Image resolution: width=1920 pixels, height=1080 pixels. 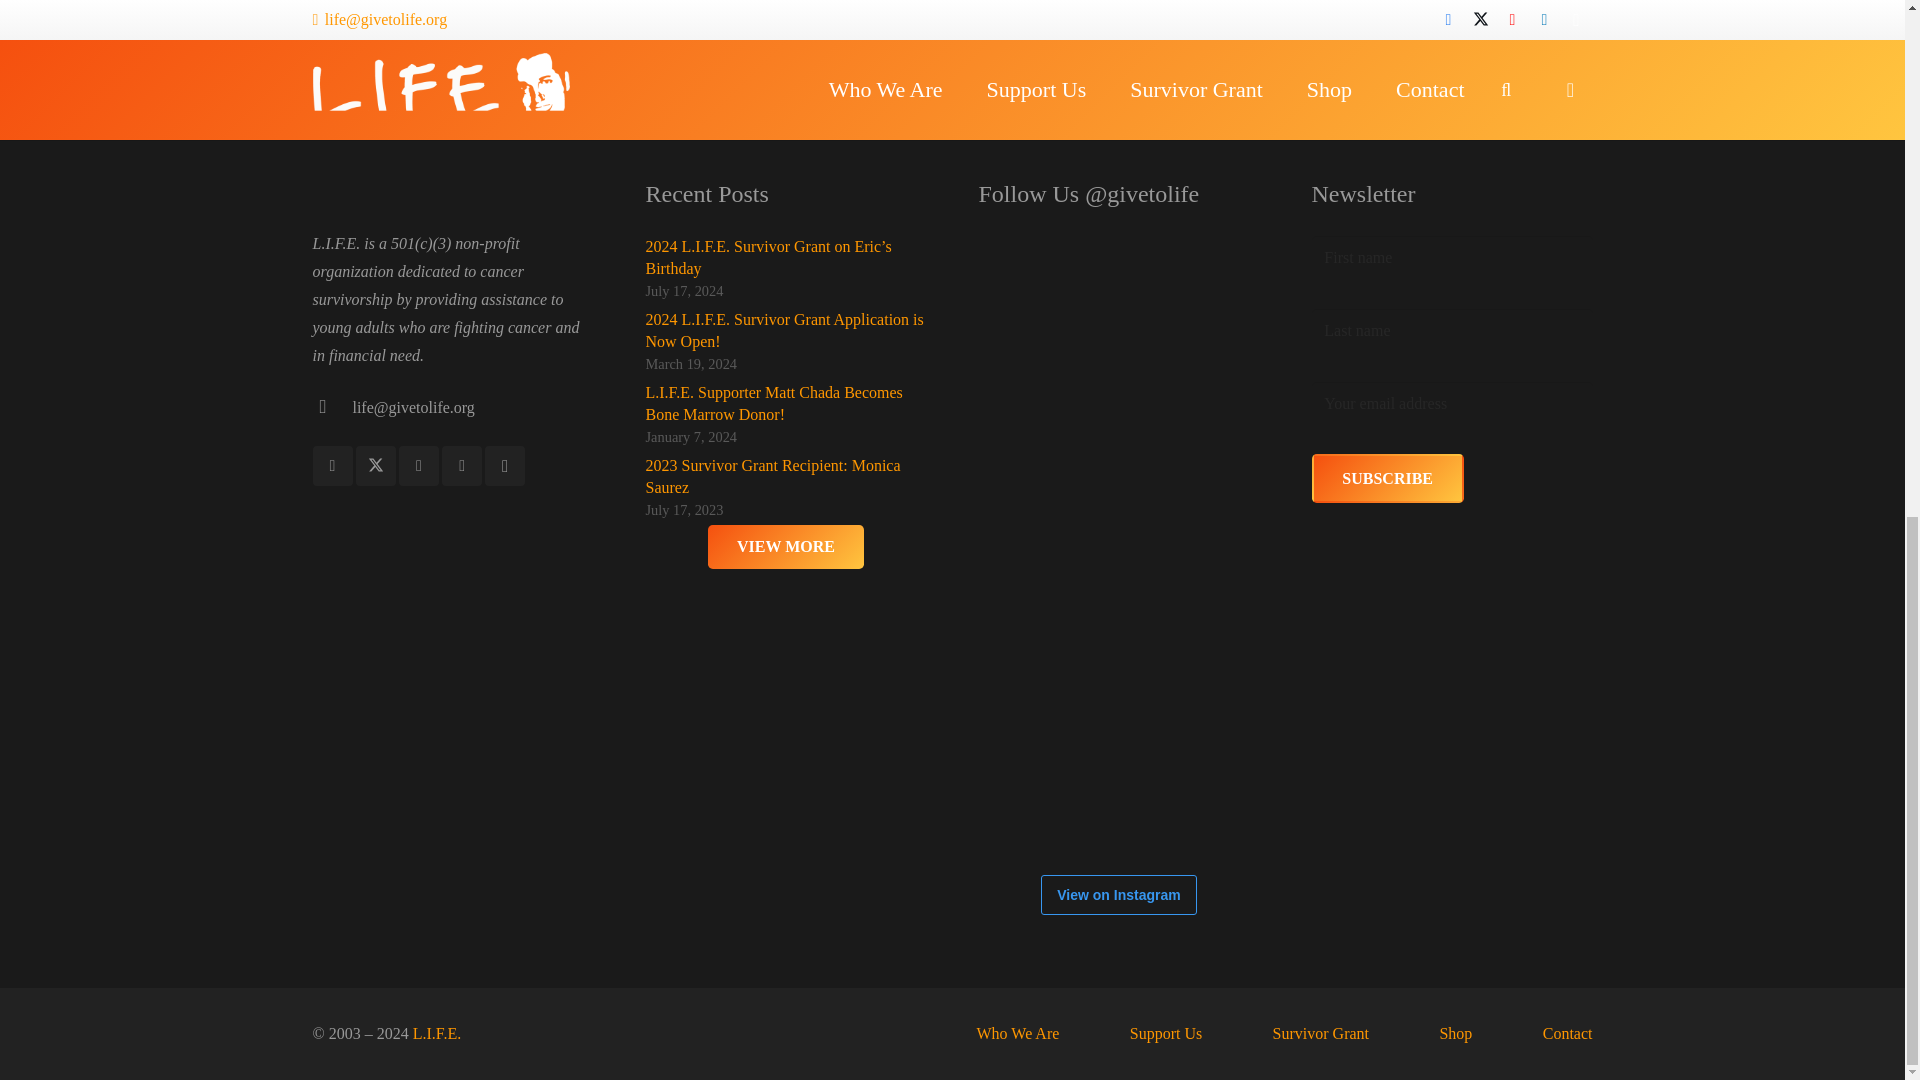 What do you see at coordinates (1387, 478) in the screenshot?
I see `Subscribe` at bounding box center [1387, 478].